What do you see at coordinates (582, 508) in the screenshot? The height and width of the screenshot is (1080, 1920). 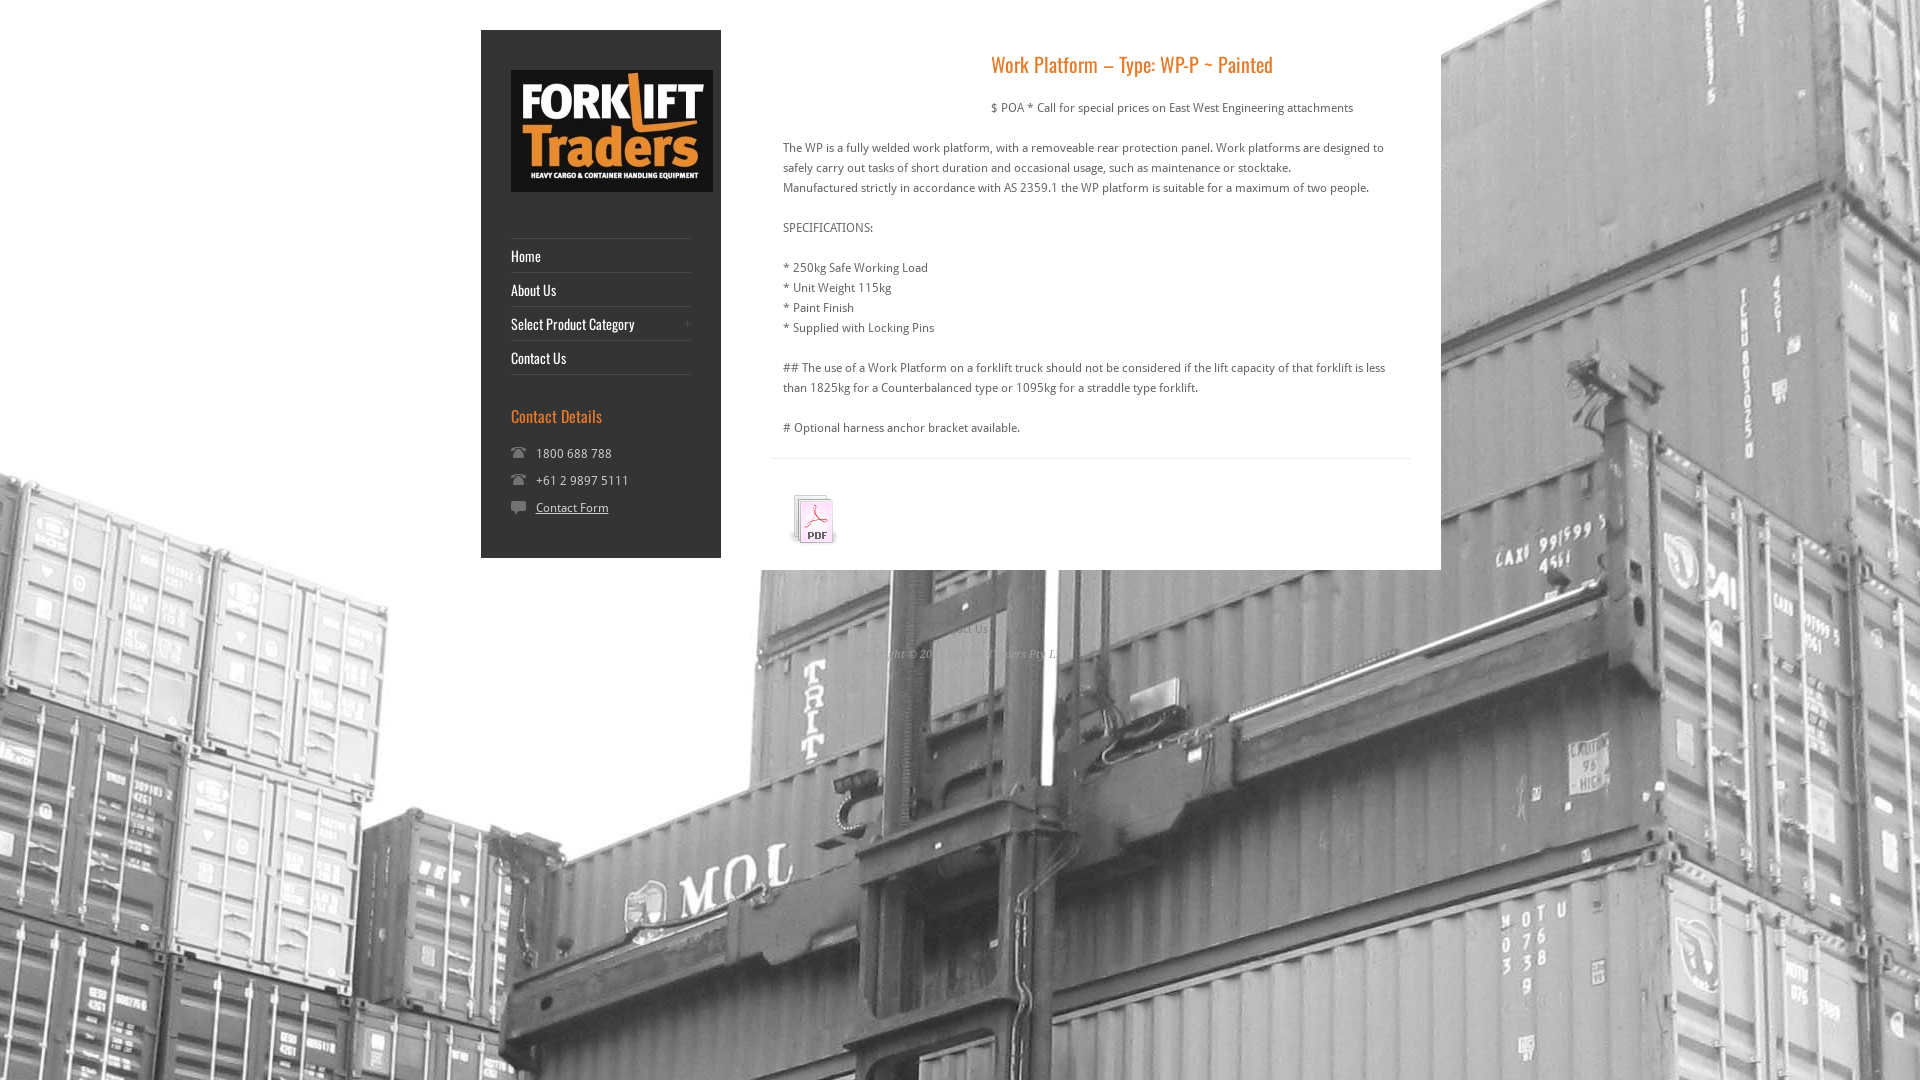 I see `Contact Form` at bounding box center [582, 508].